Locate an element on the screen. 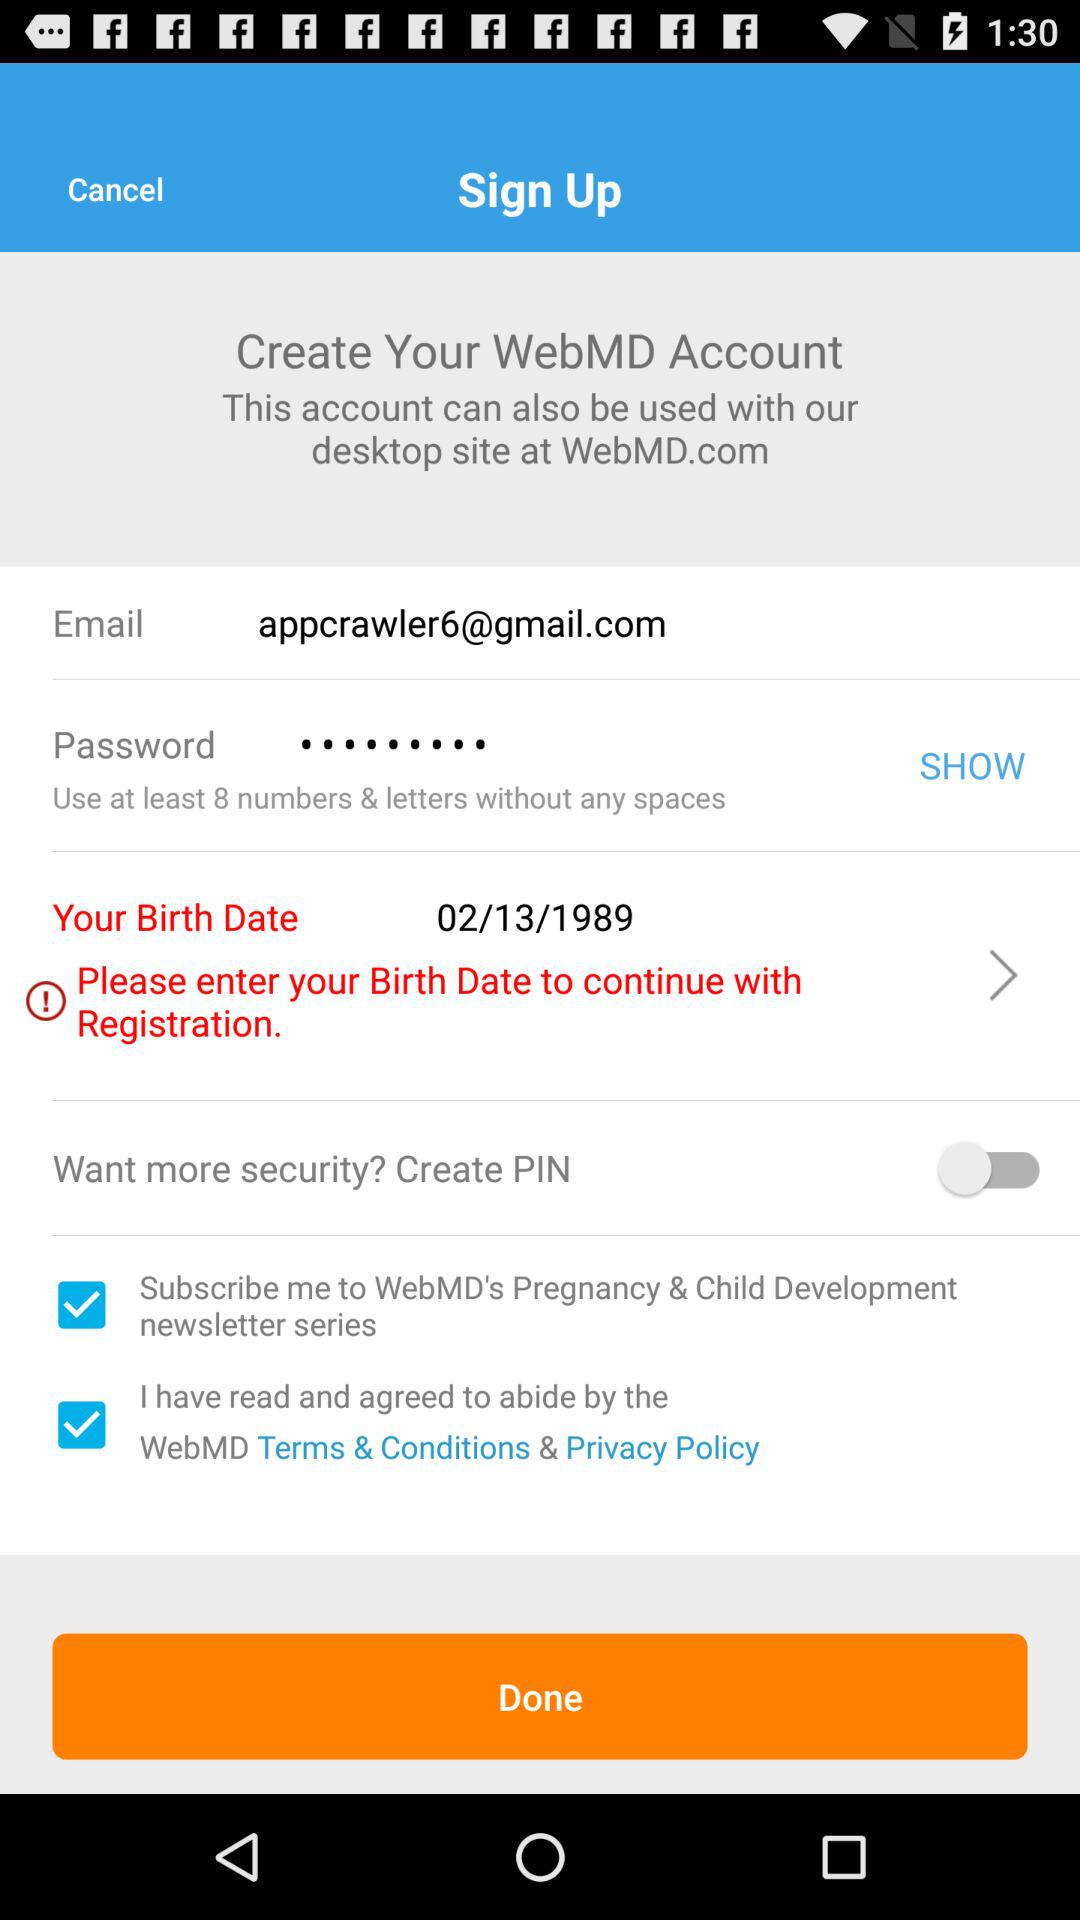 The width and height of the screenshot is (1080, 1920). press item next to the your birth date icon is located at coordinates (696, 916).